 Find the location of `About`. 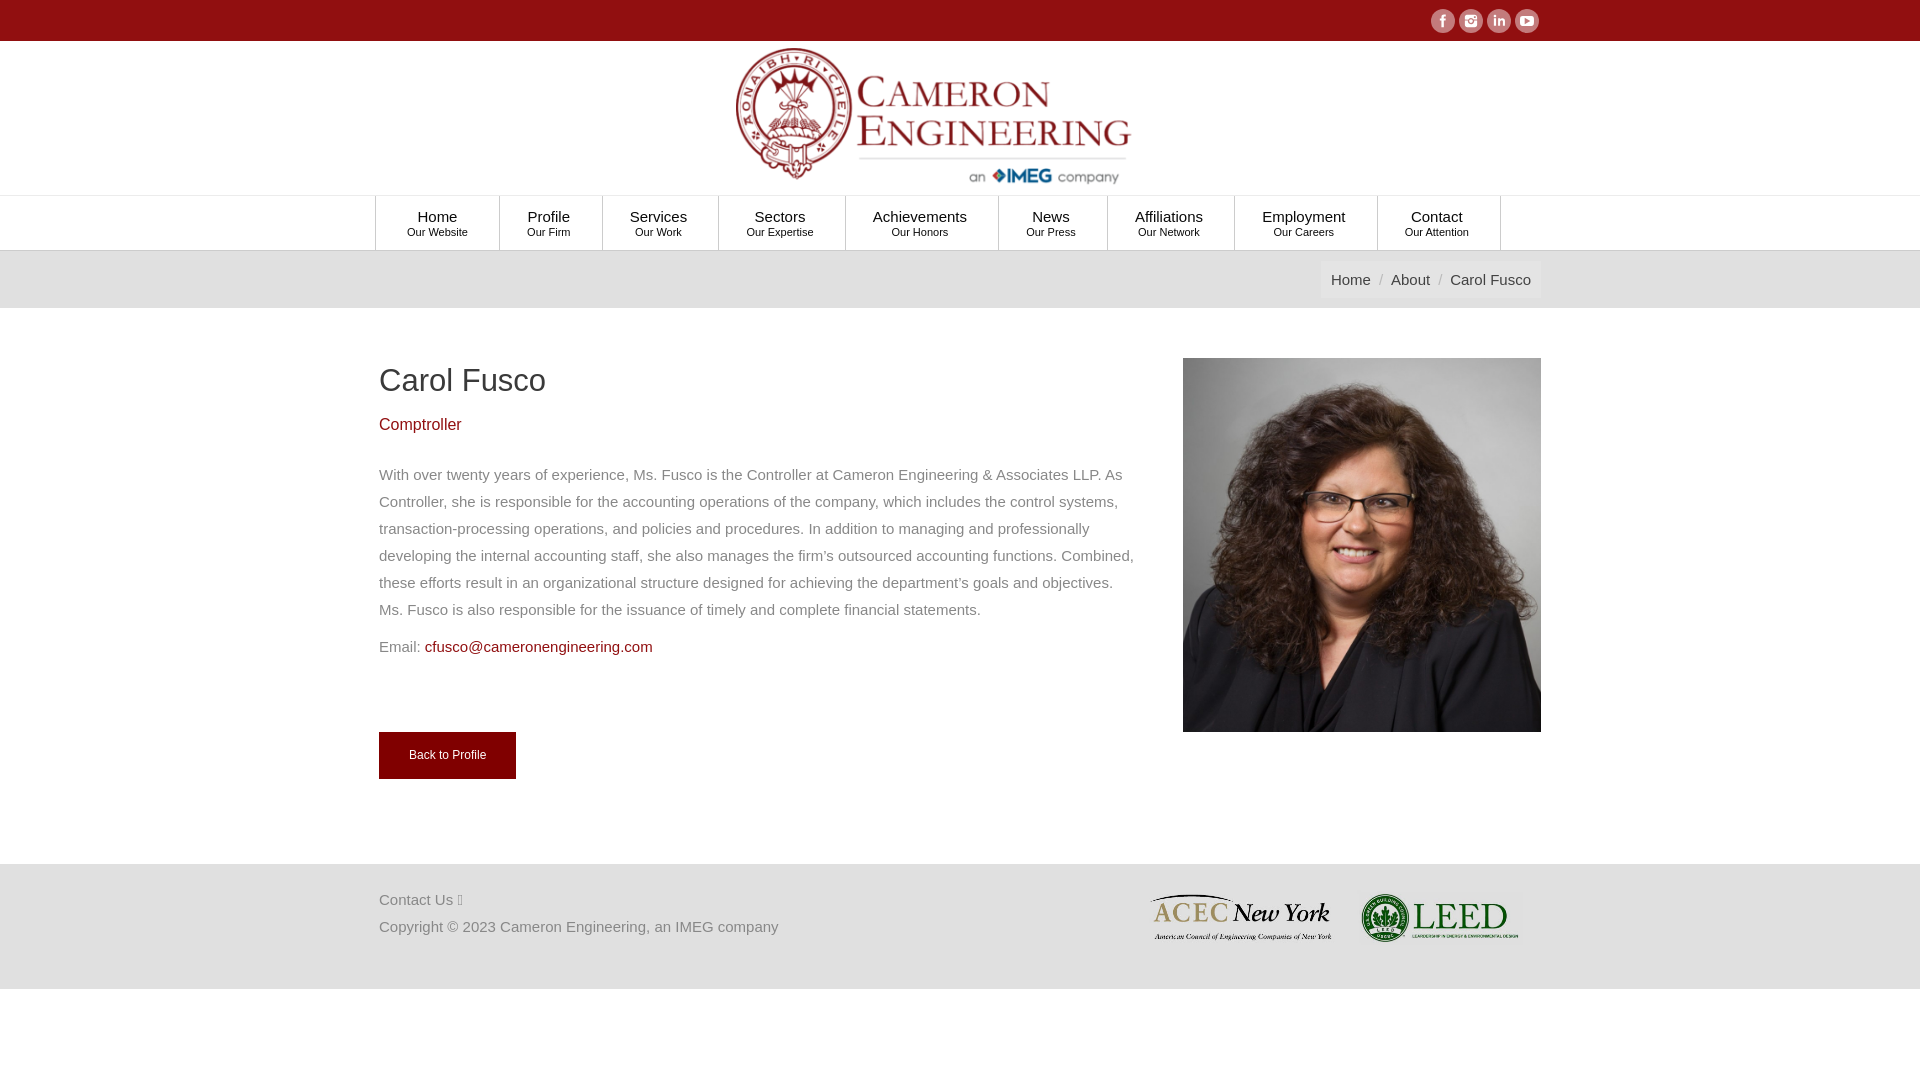

About is located at coordinates (1410, 280).